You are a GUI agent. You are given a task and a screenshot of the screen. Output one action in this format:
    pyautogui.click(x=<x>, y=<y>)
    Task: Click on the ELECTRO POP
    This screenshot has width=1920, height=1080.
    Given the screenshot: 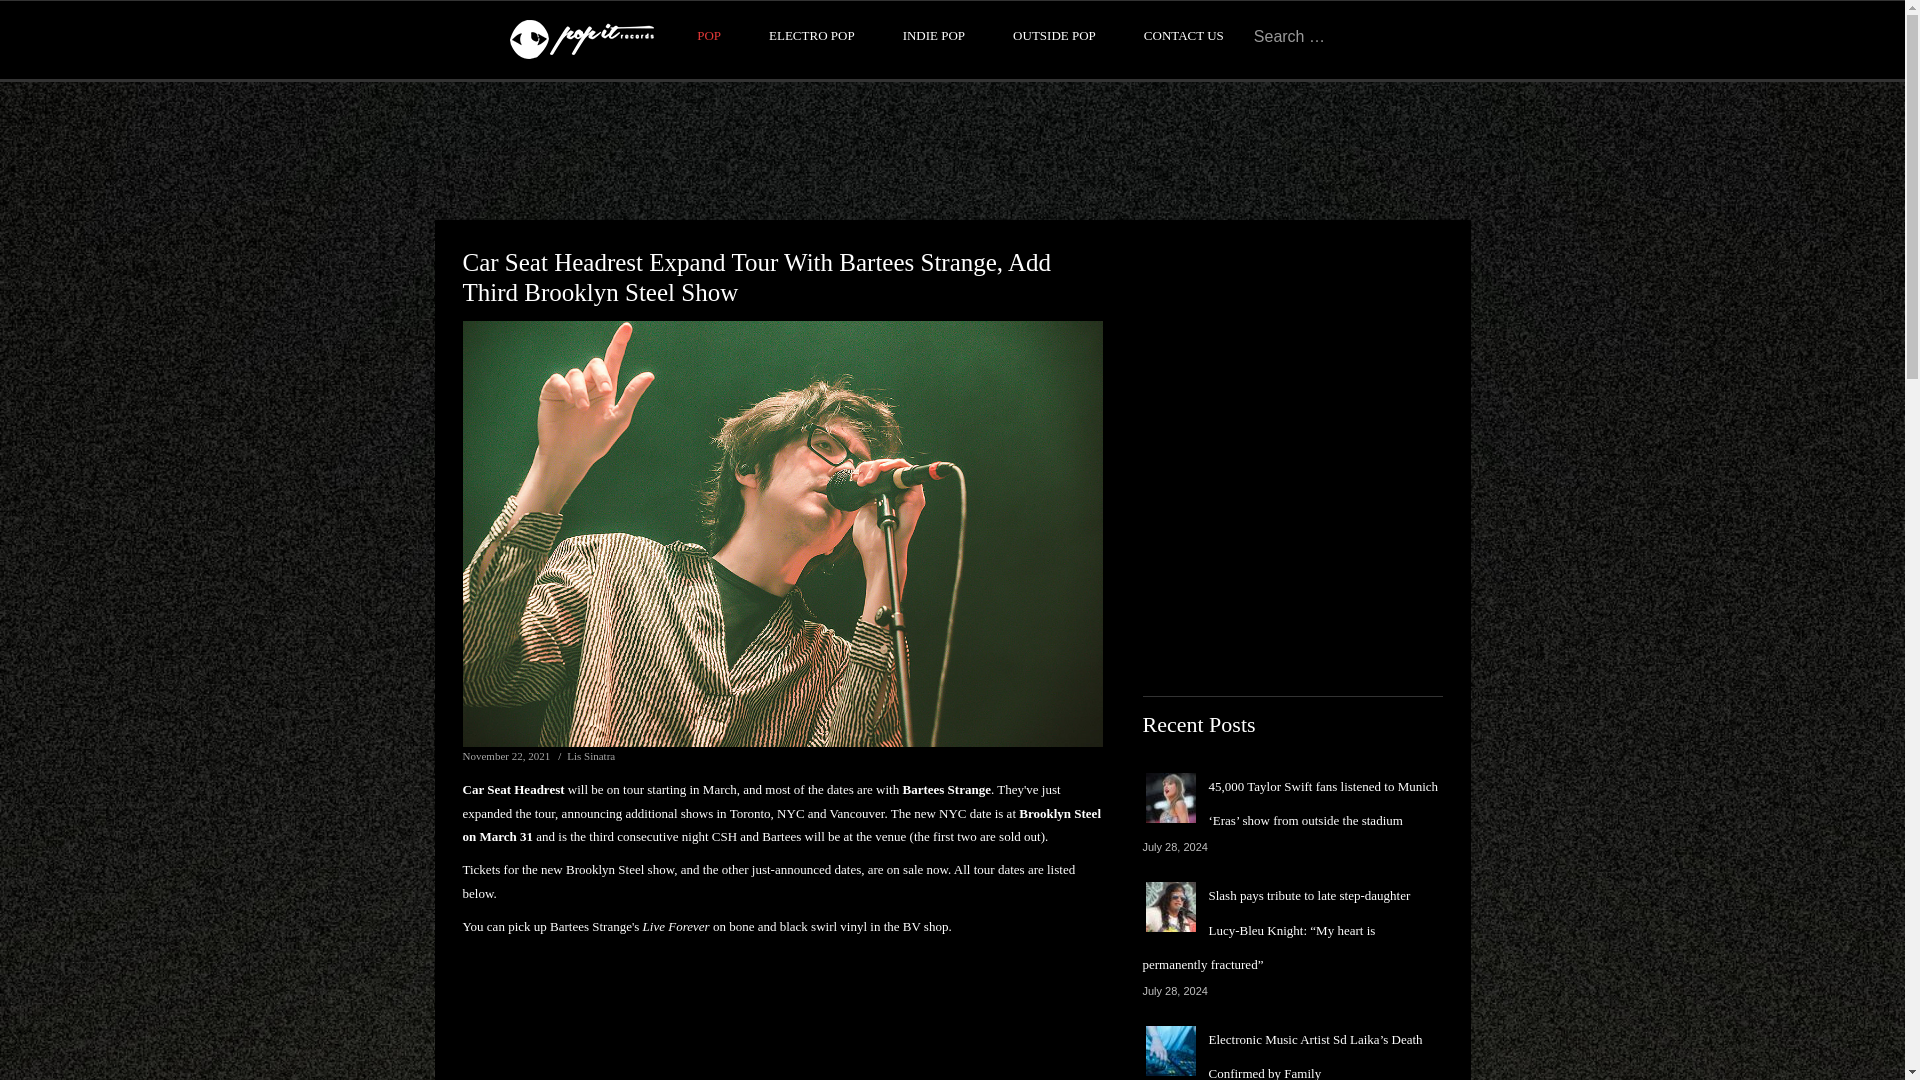 What is the action you would take?
    pyautogui.click(x=812, y=35)
    